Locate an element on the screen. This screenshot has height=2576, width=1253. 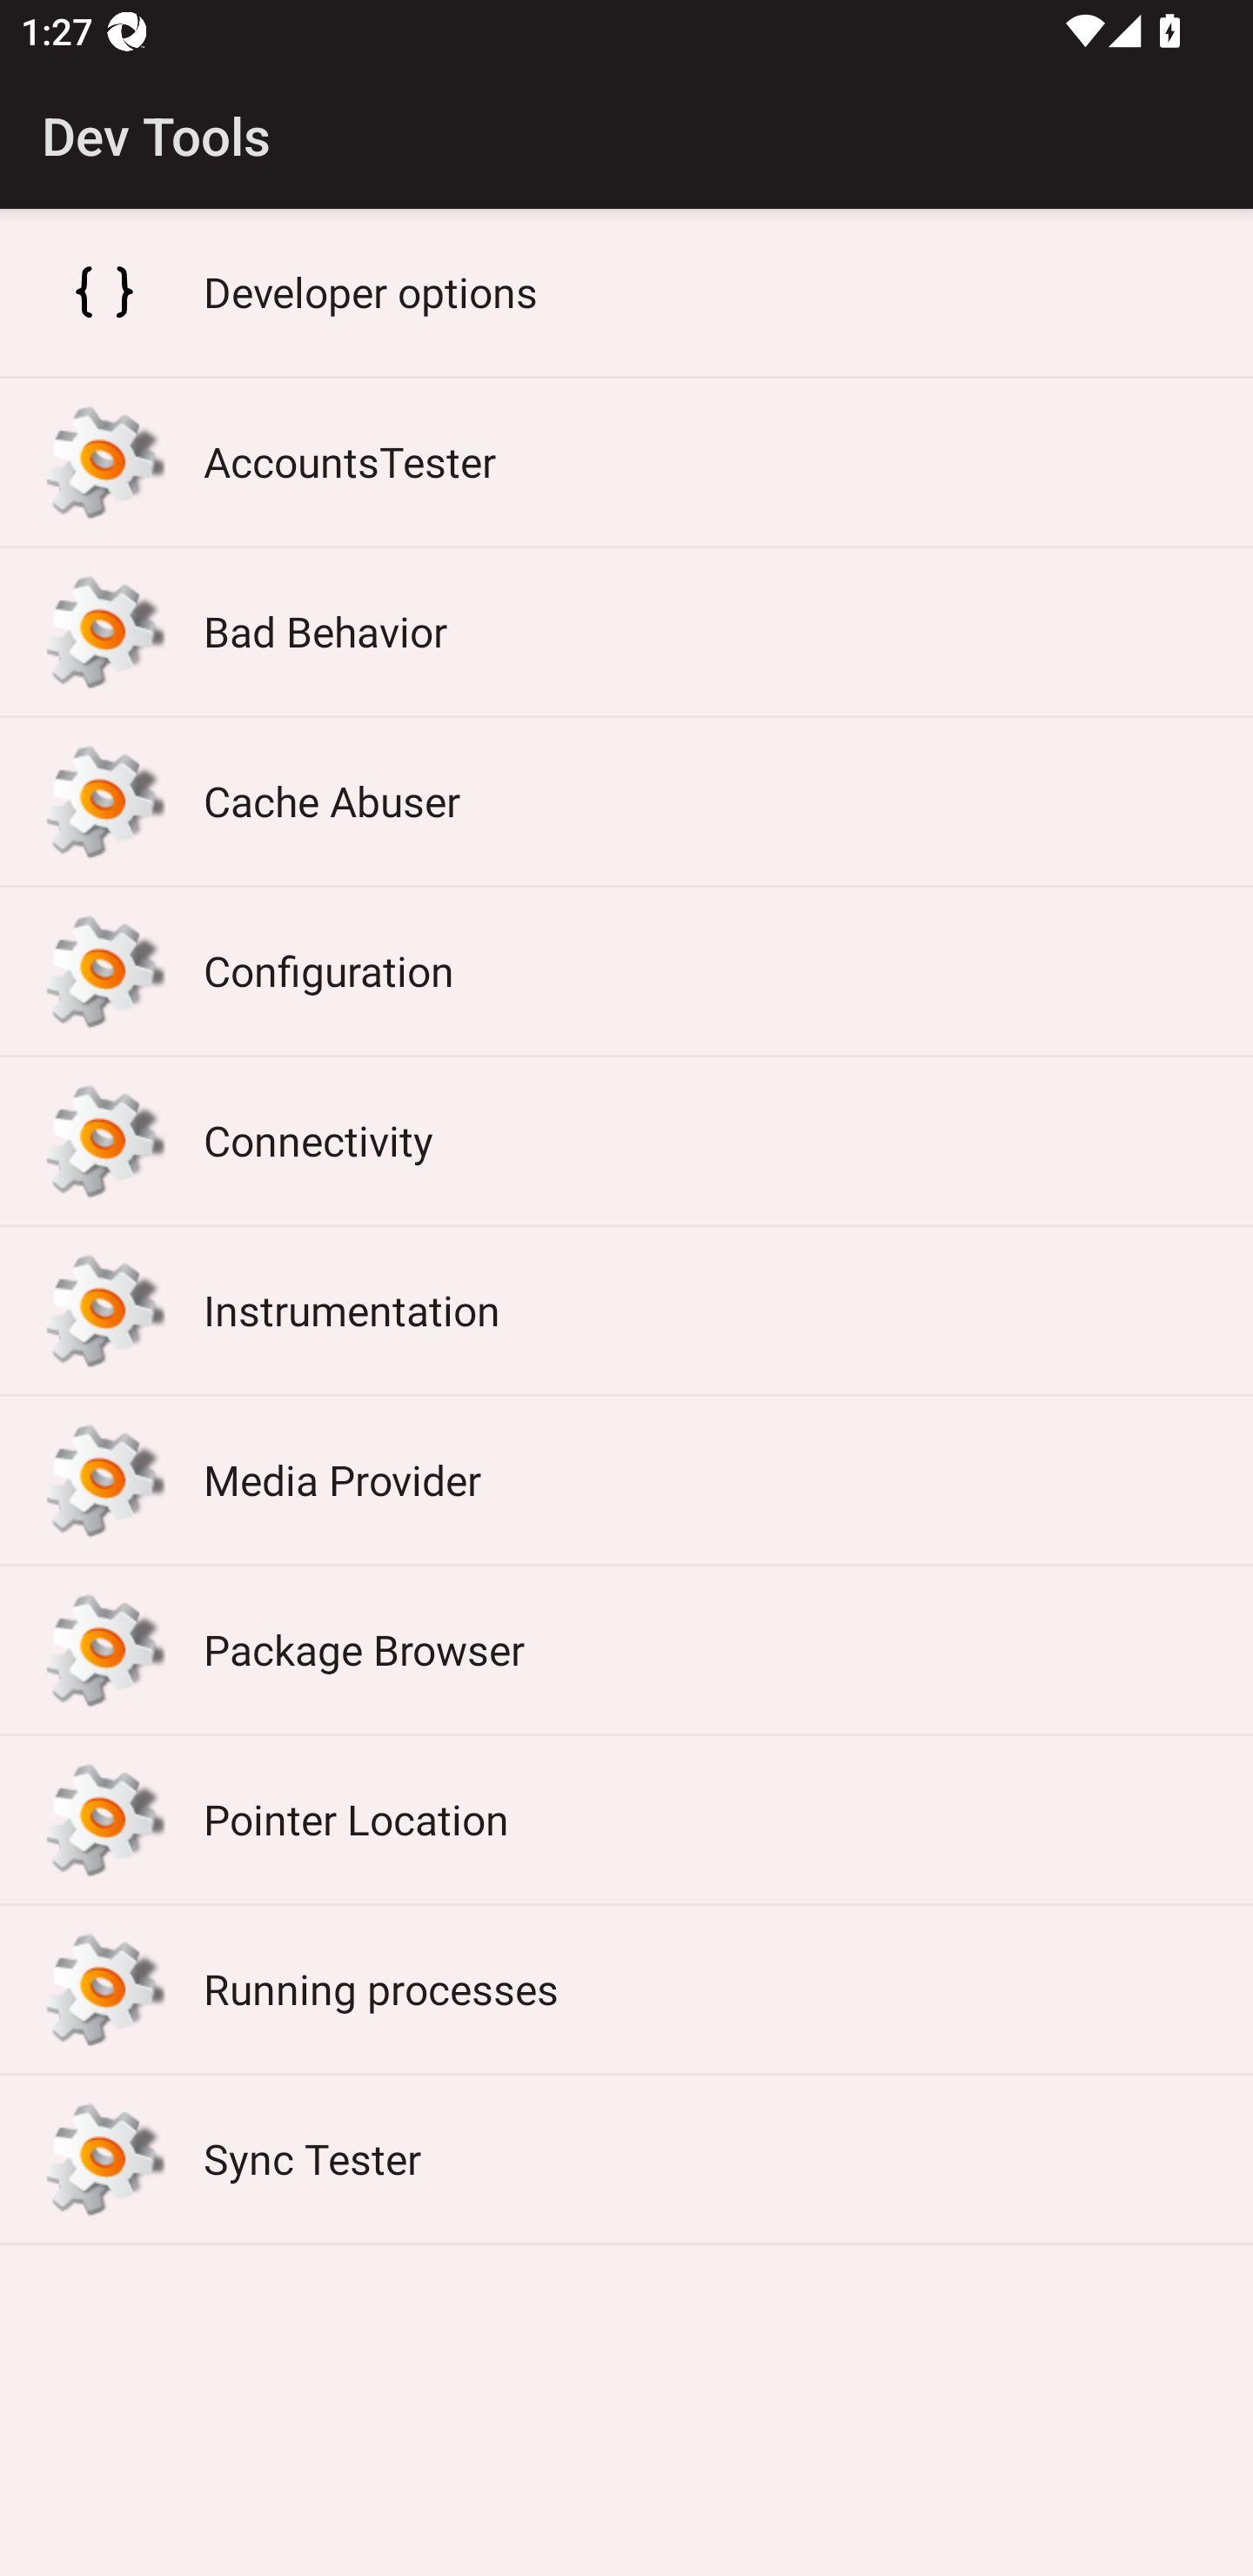
Media Provider is located at coordinates (626, 1479).